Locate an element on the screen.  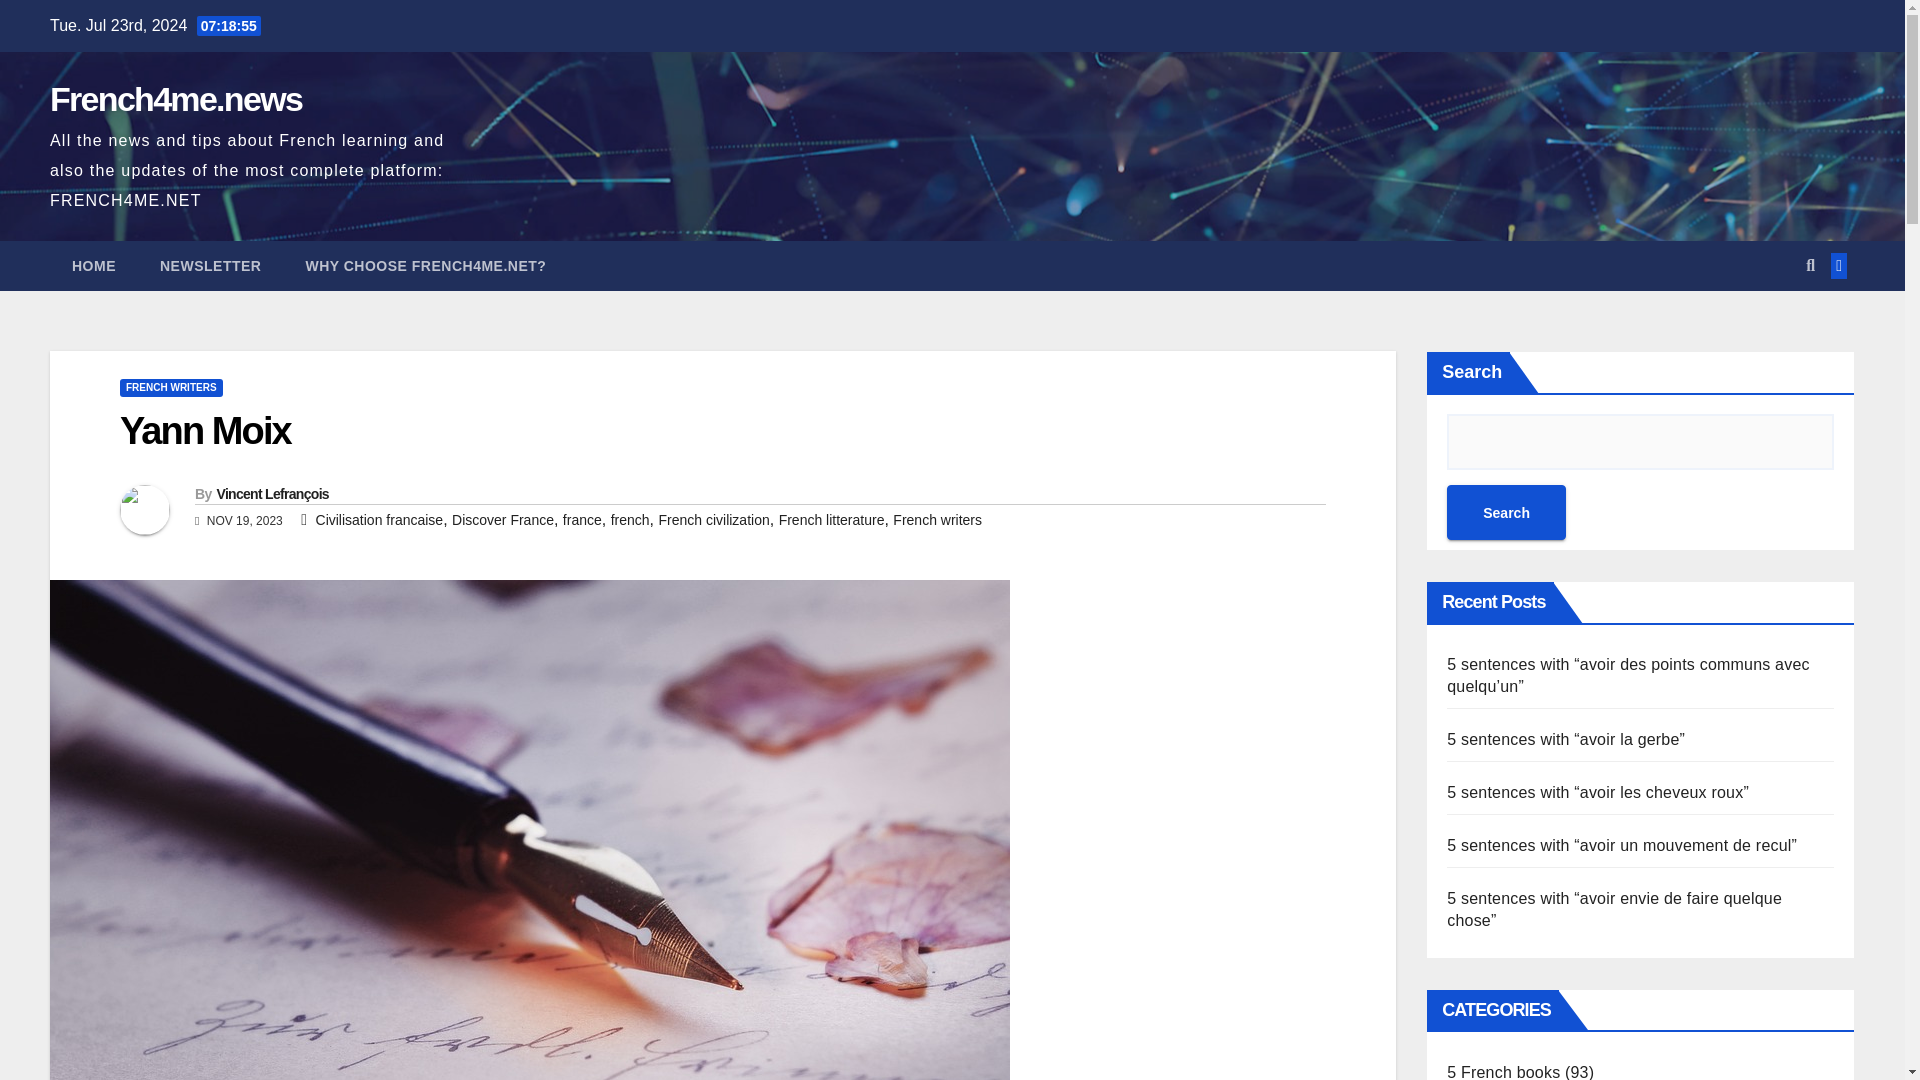
French writers is located at coordinates (936, 520).